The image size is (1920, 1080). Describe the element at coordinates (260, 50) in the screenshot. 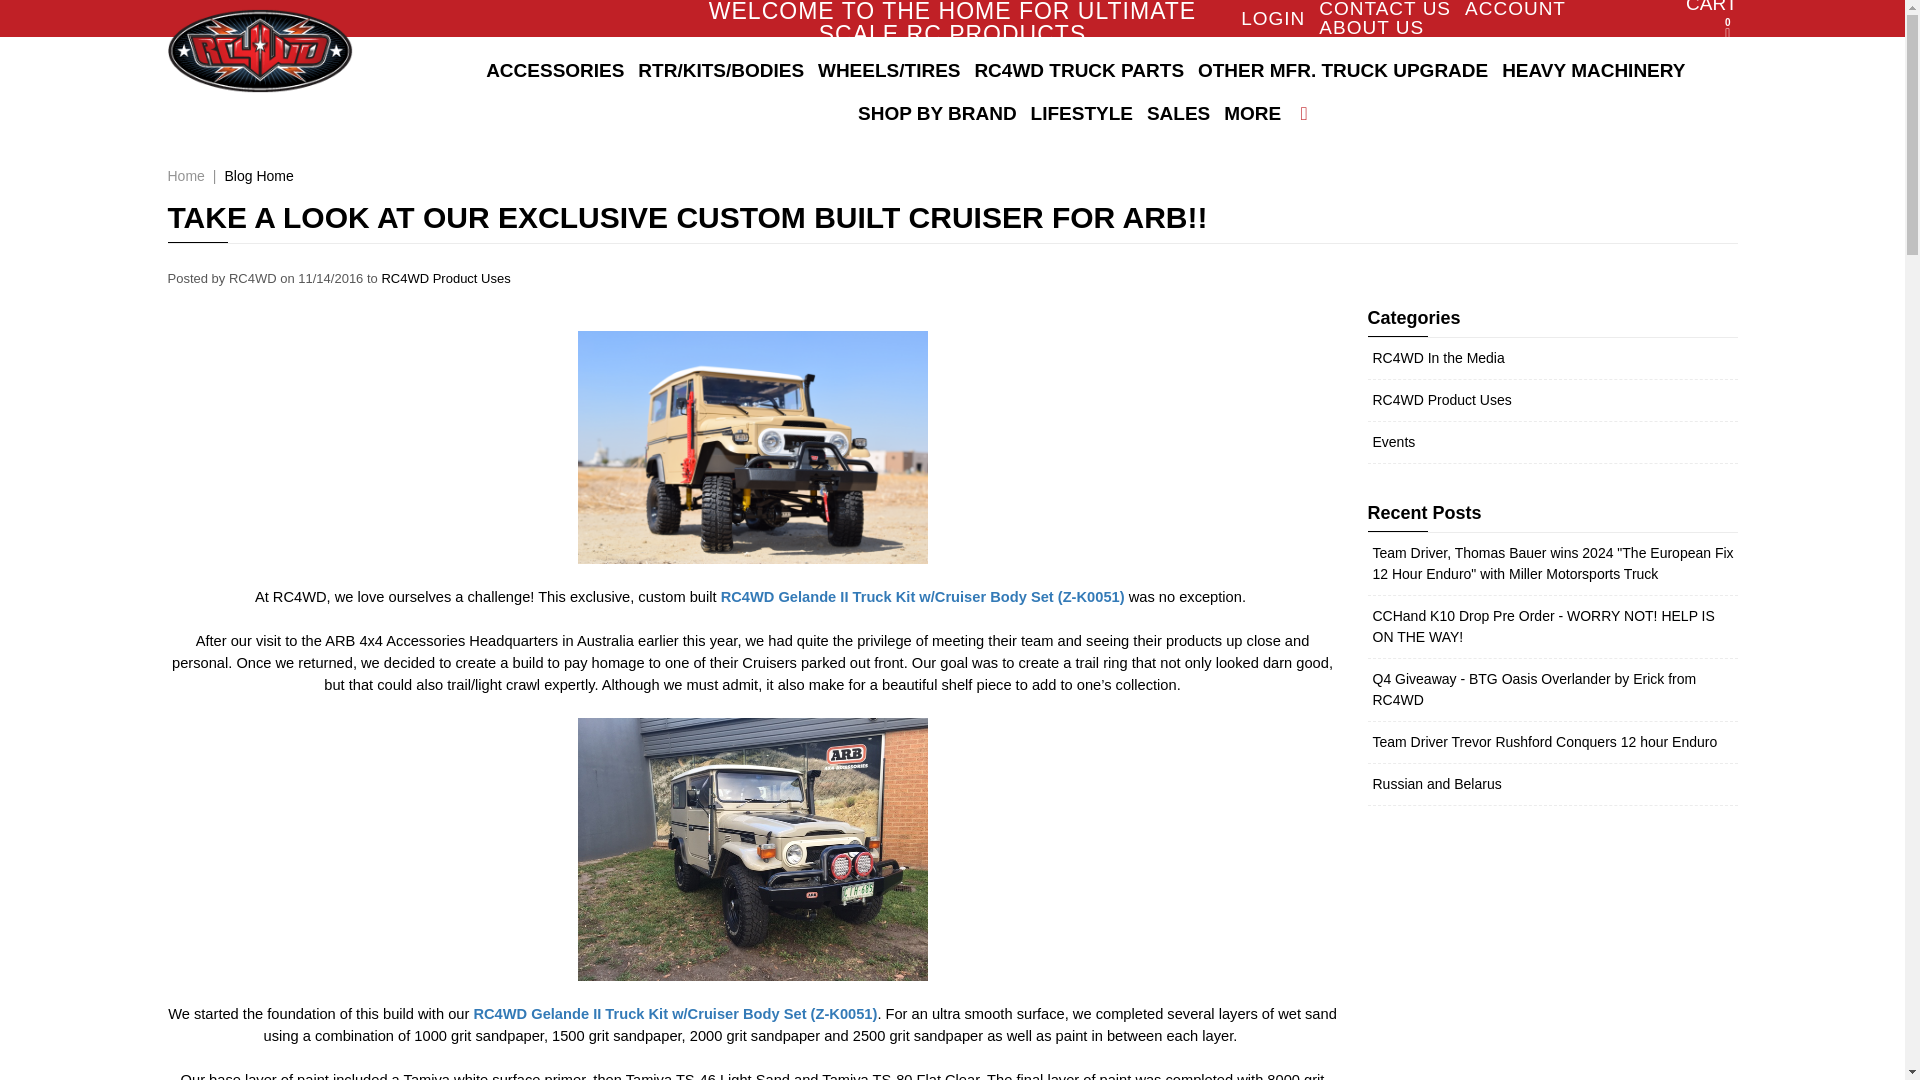

I see `RC4WD Store` at that location.